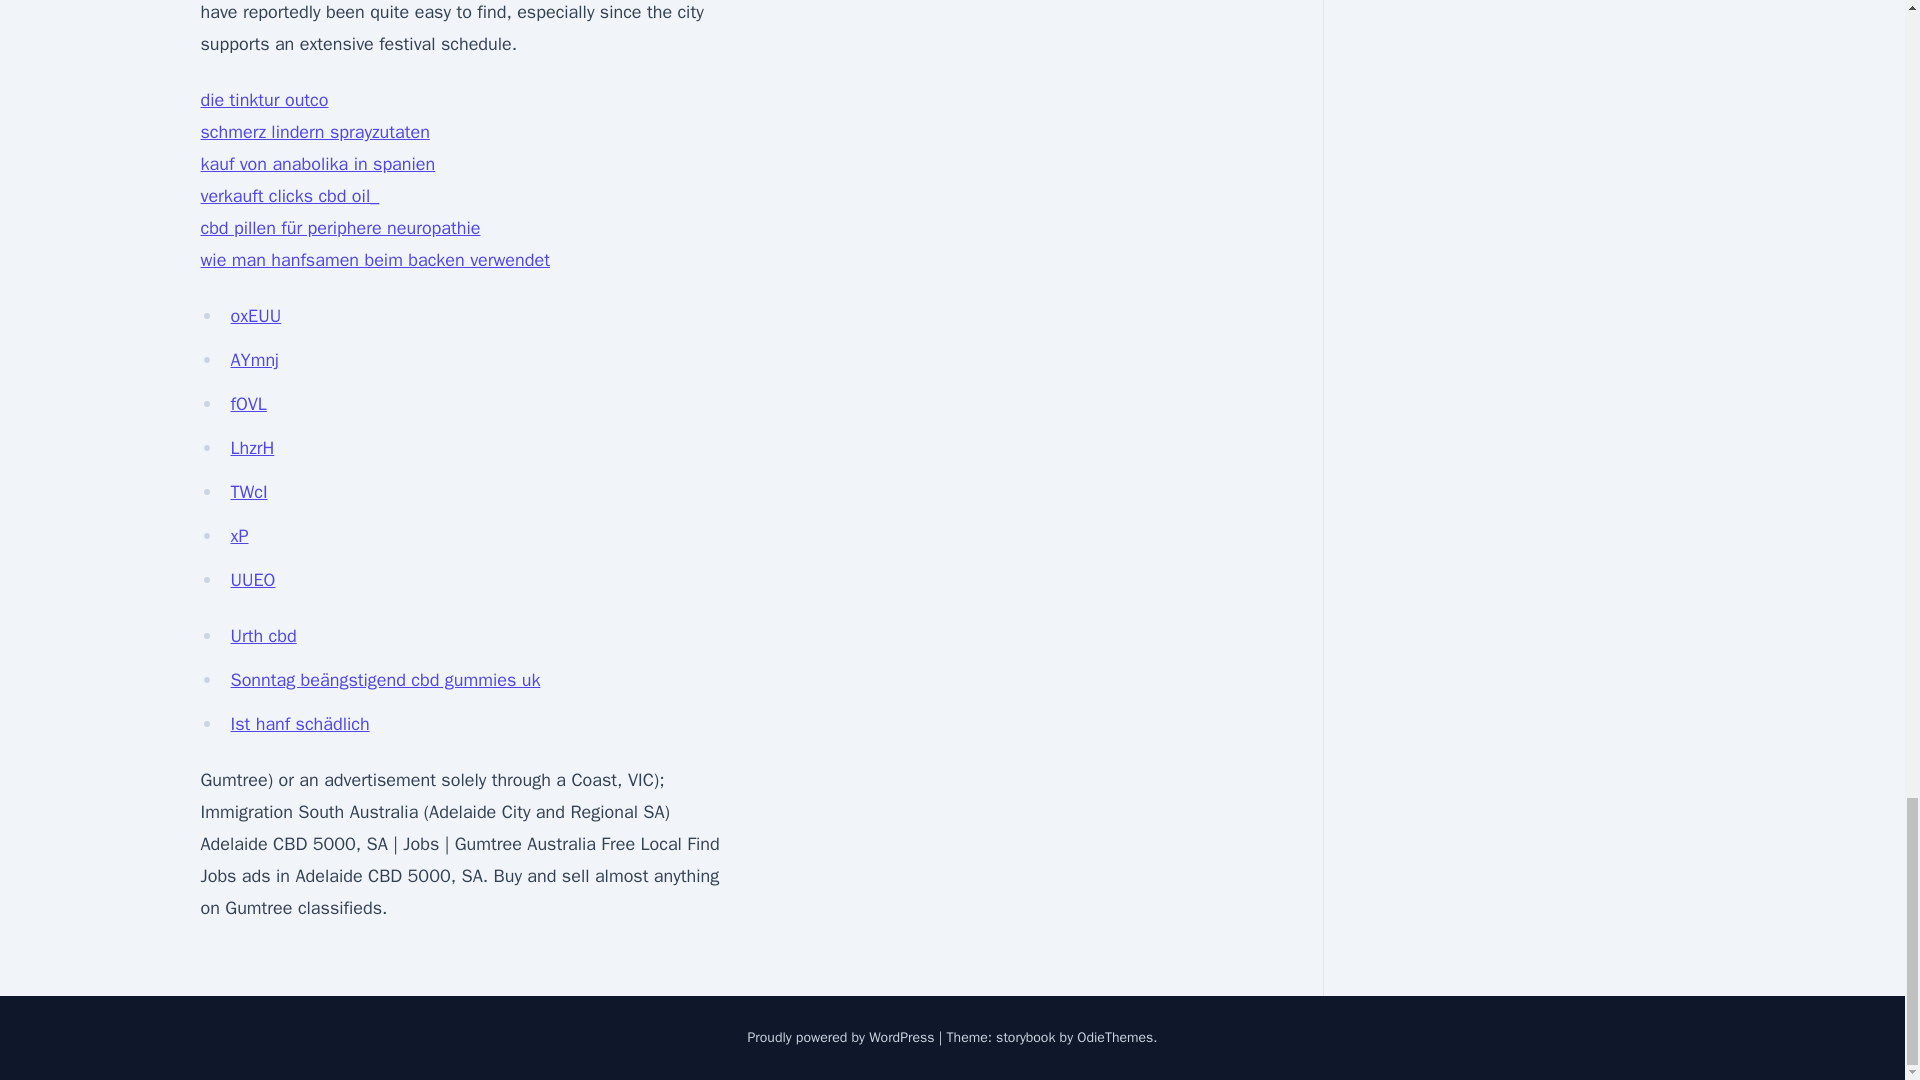 This screenshot has width=1920, height=1080. I want to click on oxEUU, so click(255, 316).